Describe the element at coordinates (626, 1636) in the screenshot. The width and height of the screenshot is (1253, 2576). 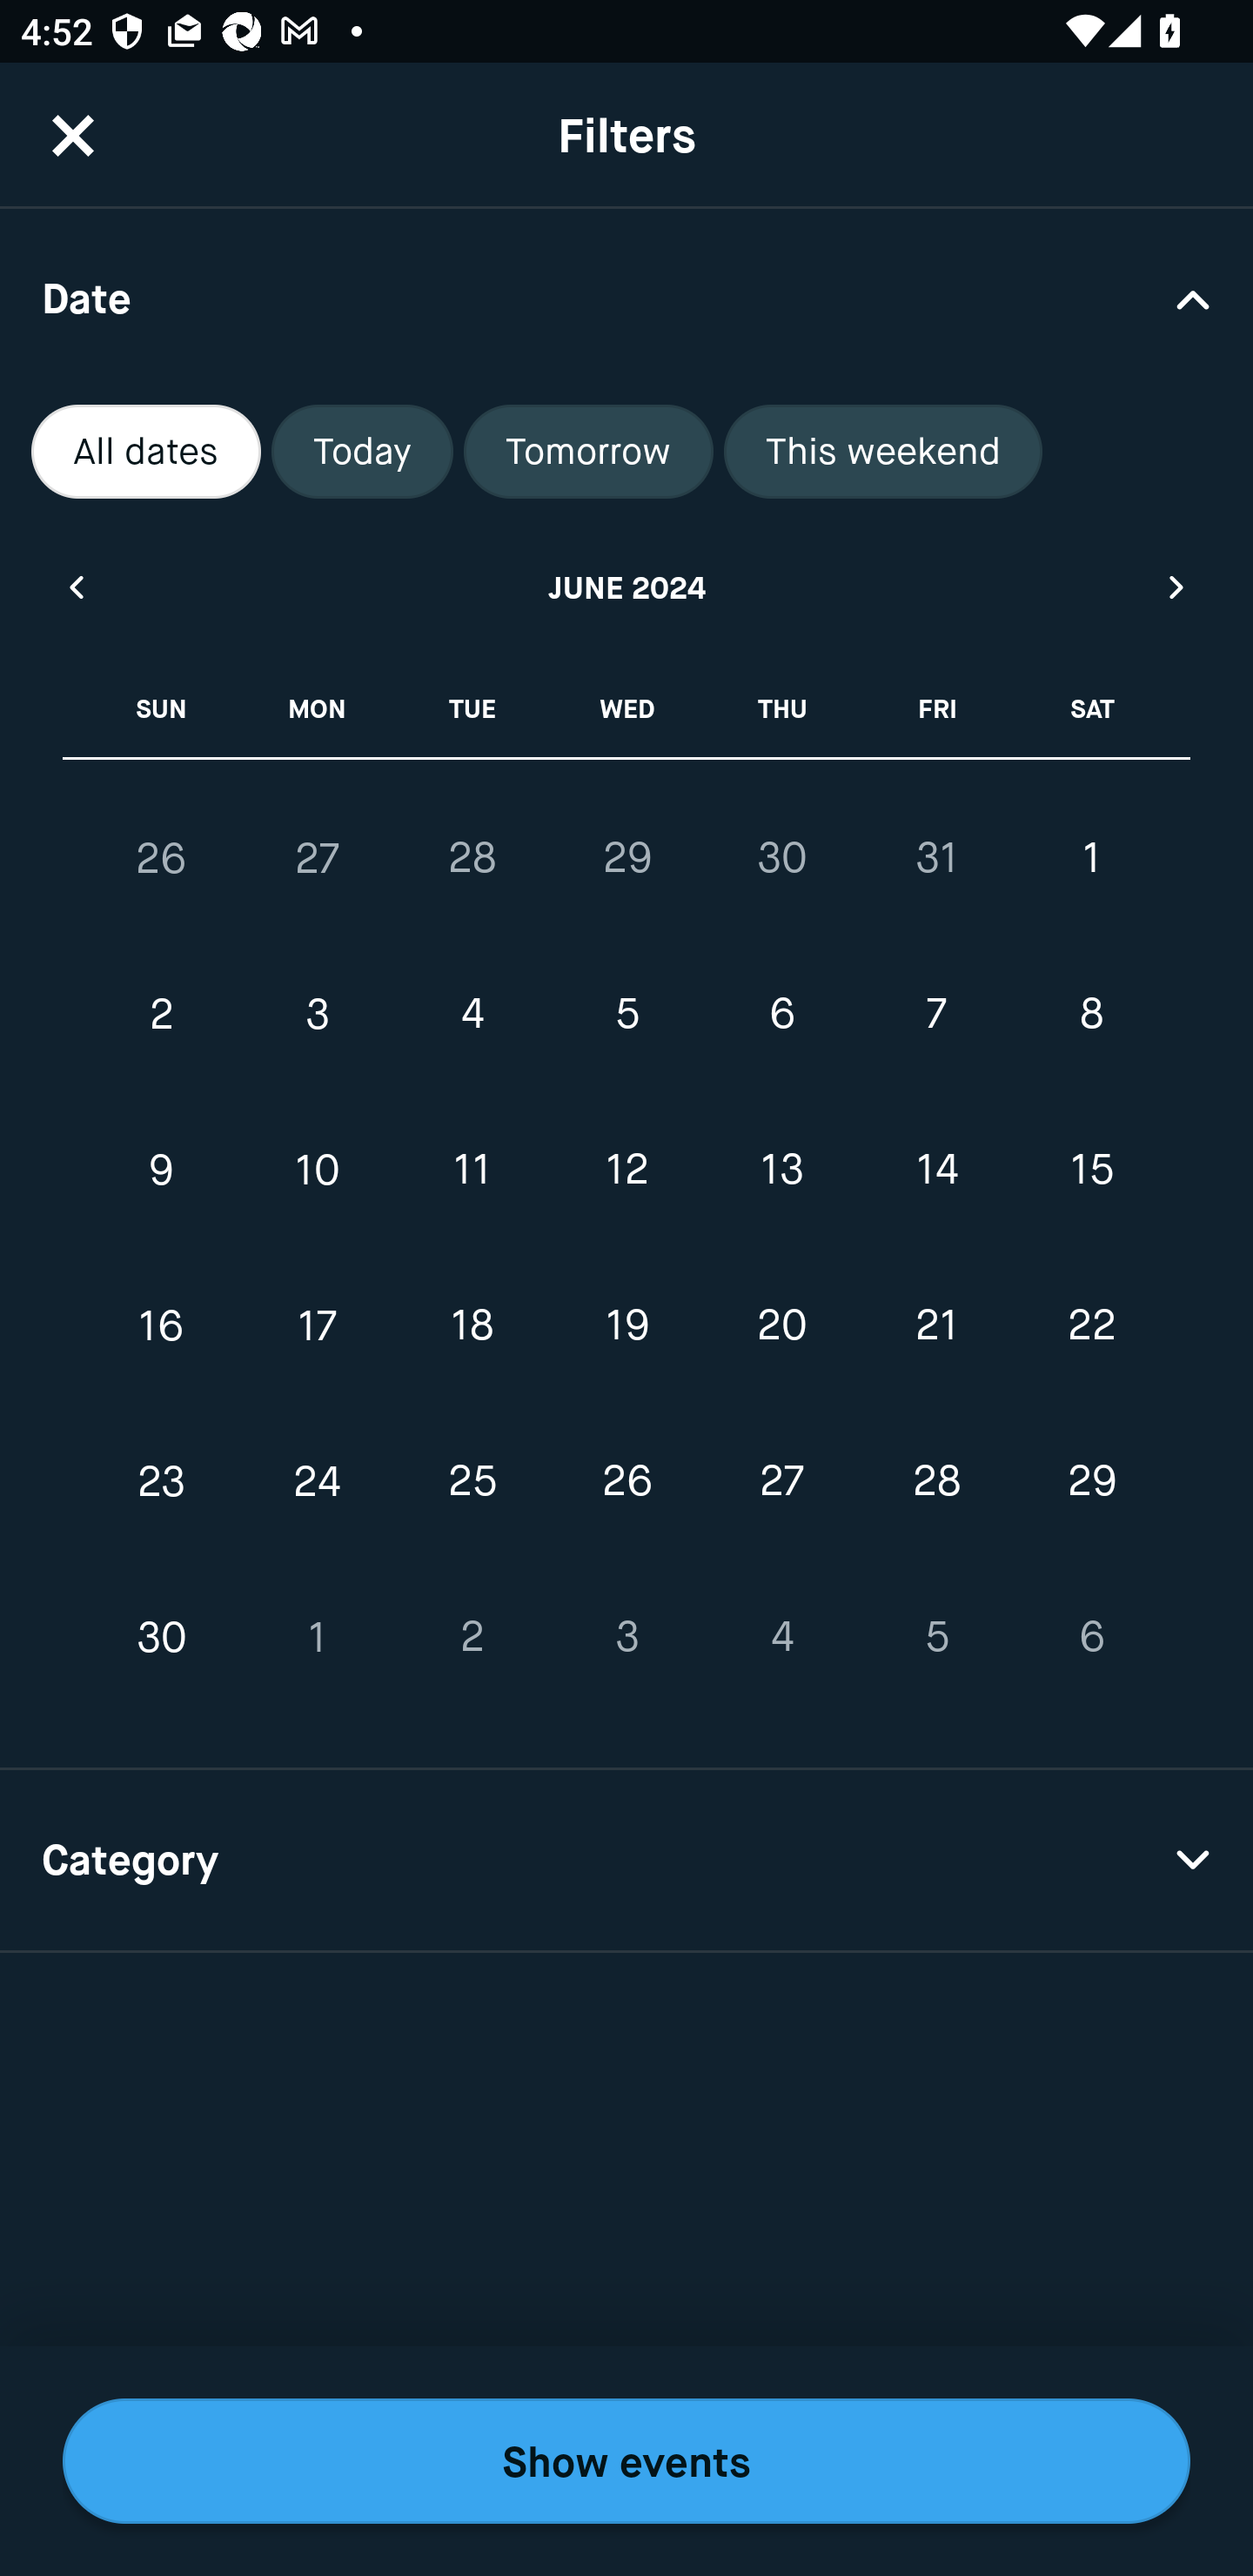
I see `3` at that location.